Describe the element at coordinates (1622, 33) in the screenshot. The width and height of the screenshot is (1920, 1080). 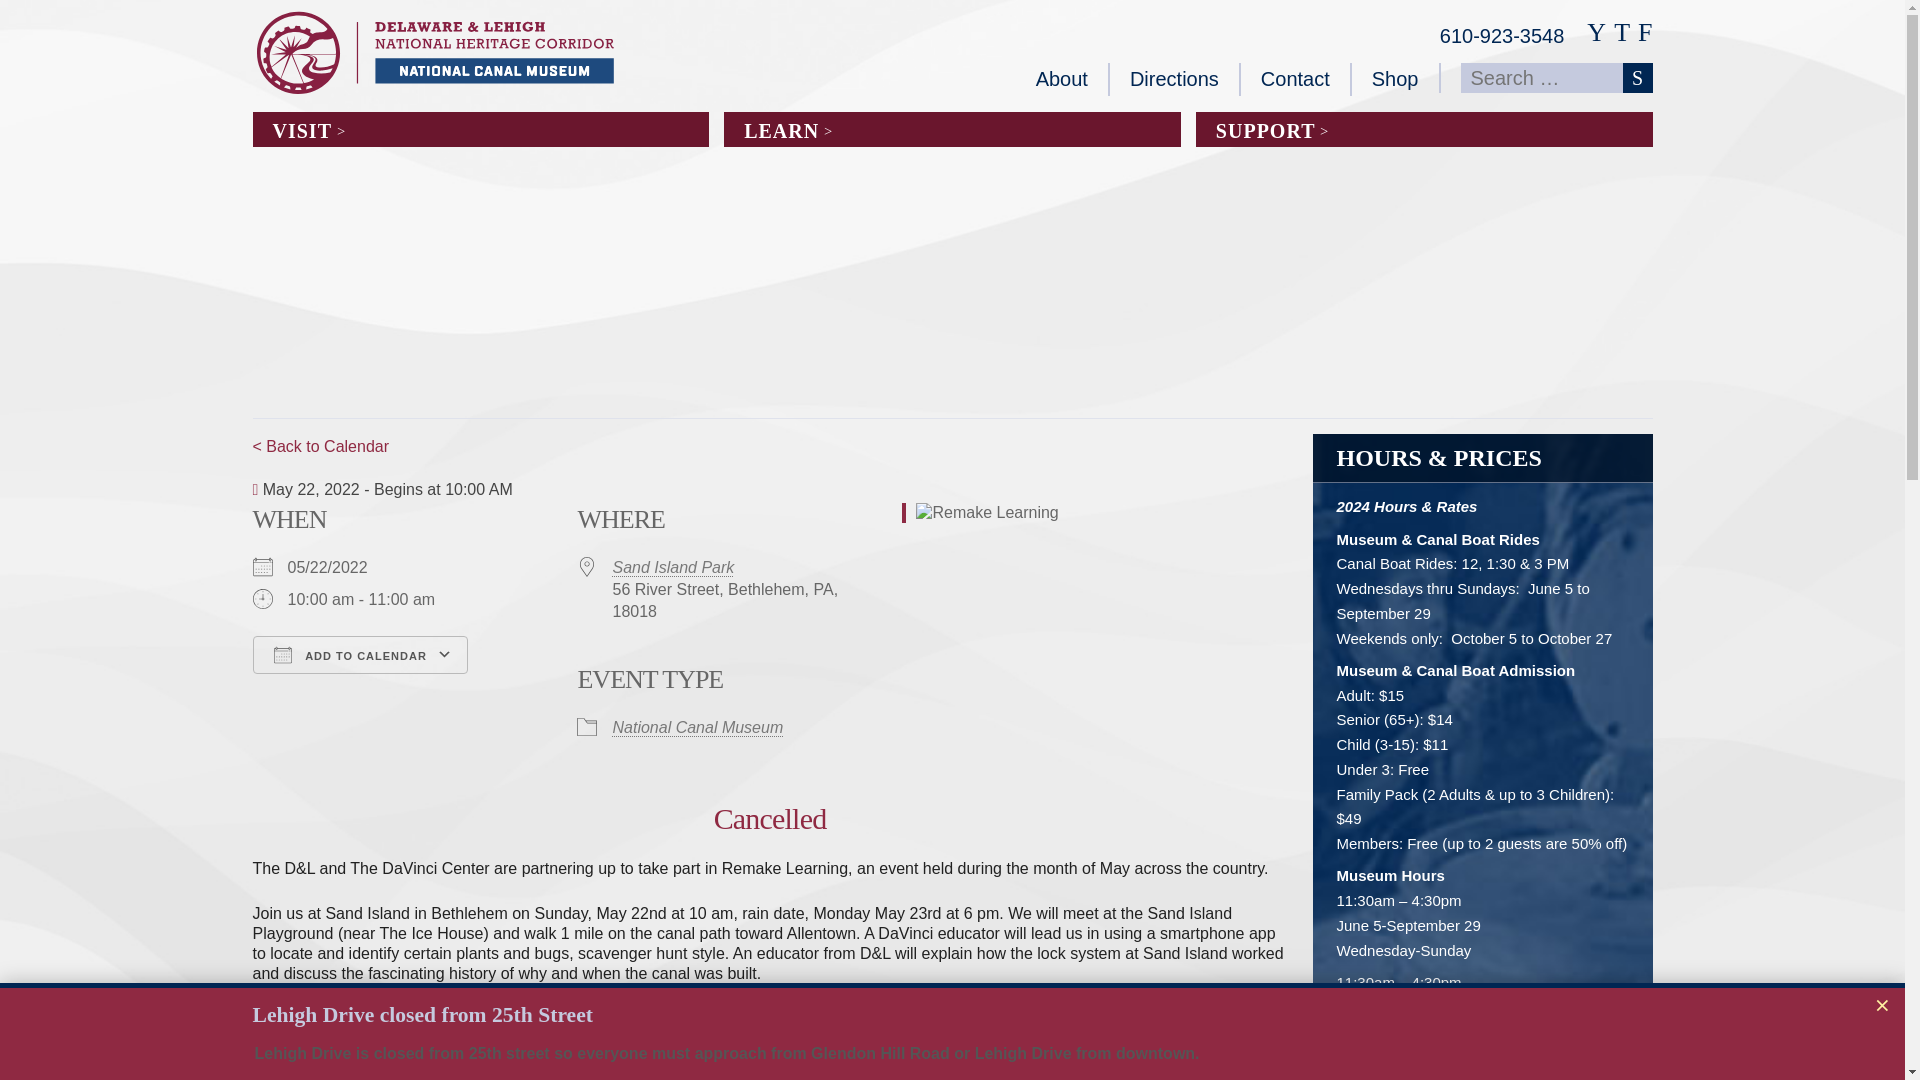
I see `T` at that location.